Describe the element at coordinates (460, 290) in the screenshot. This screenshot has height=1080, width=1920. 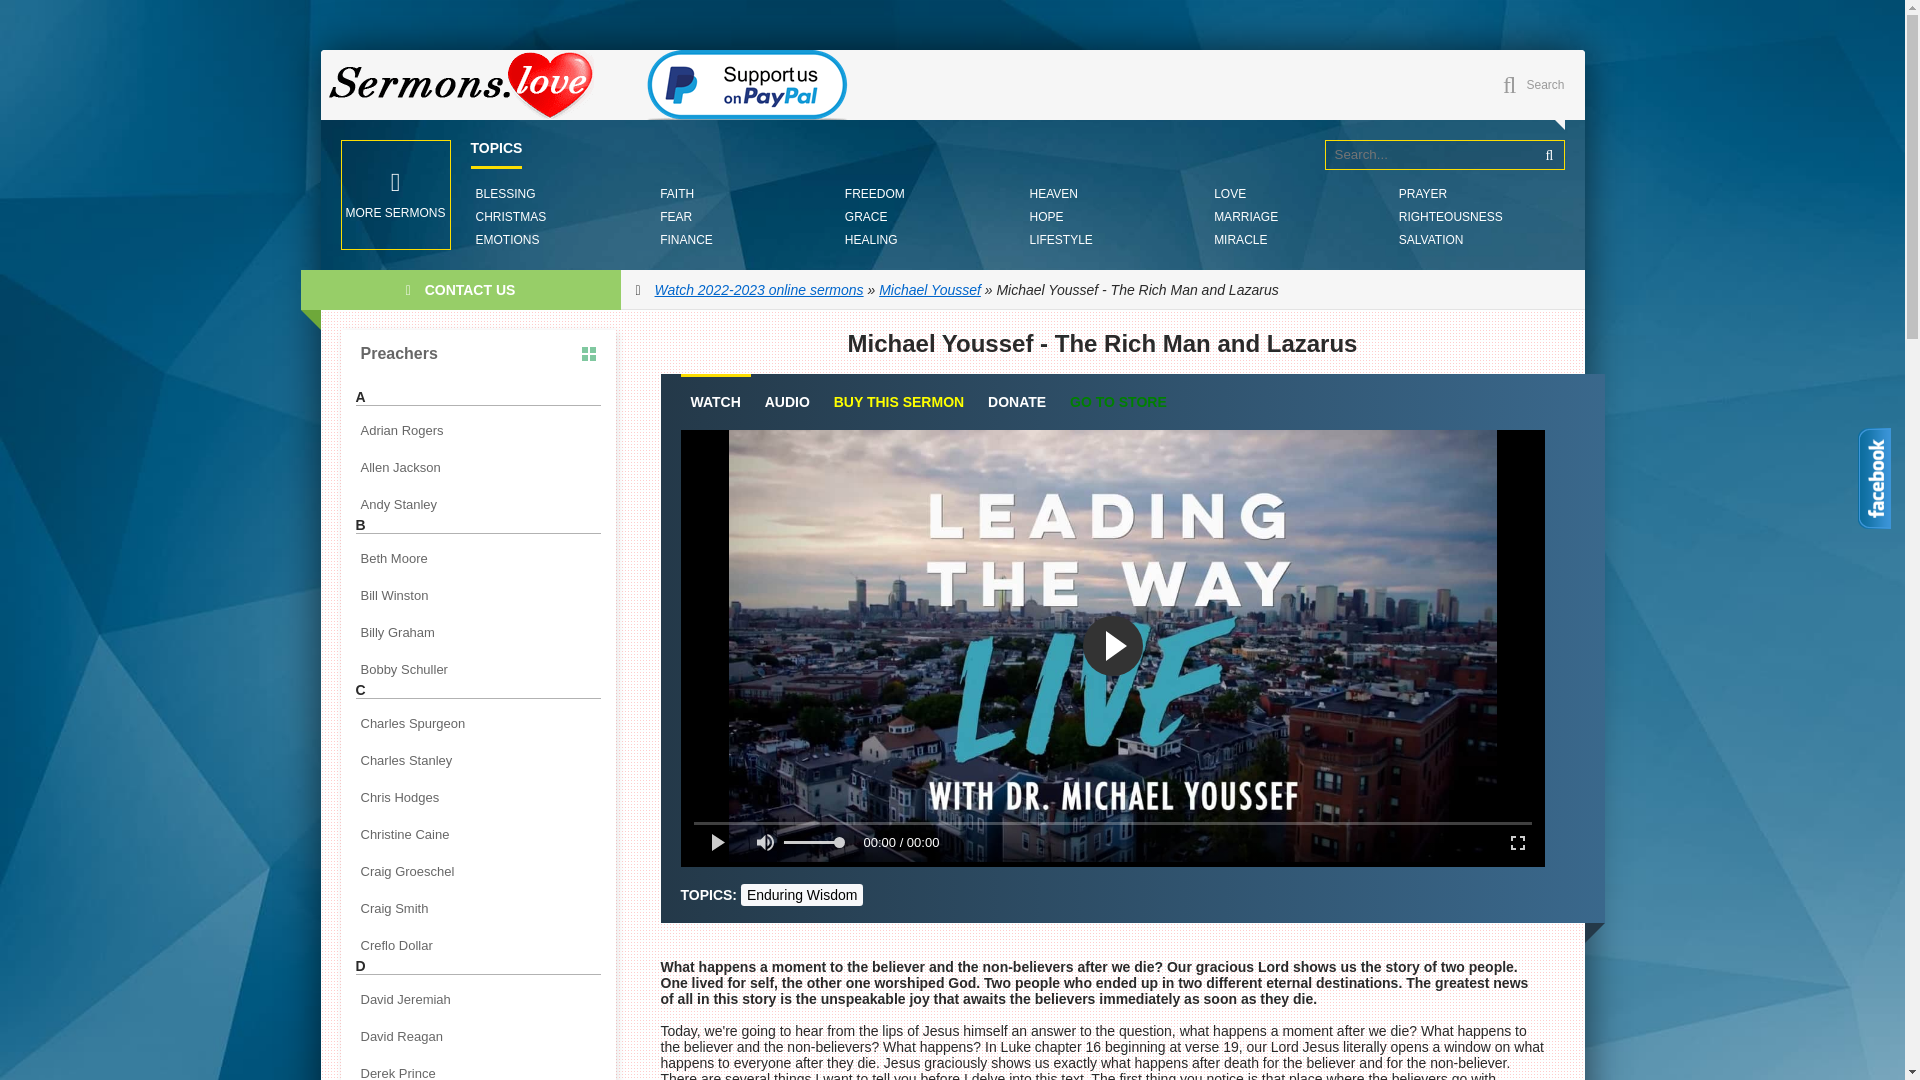
I see `CONTACT US` at that location.